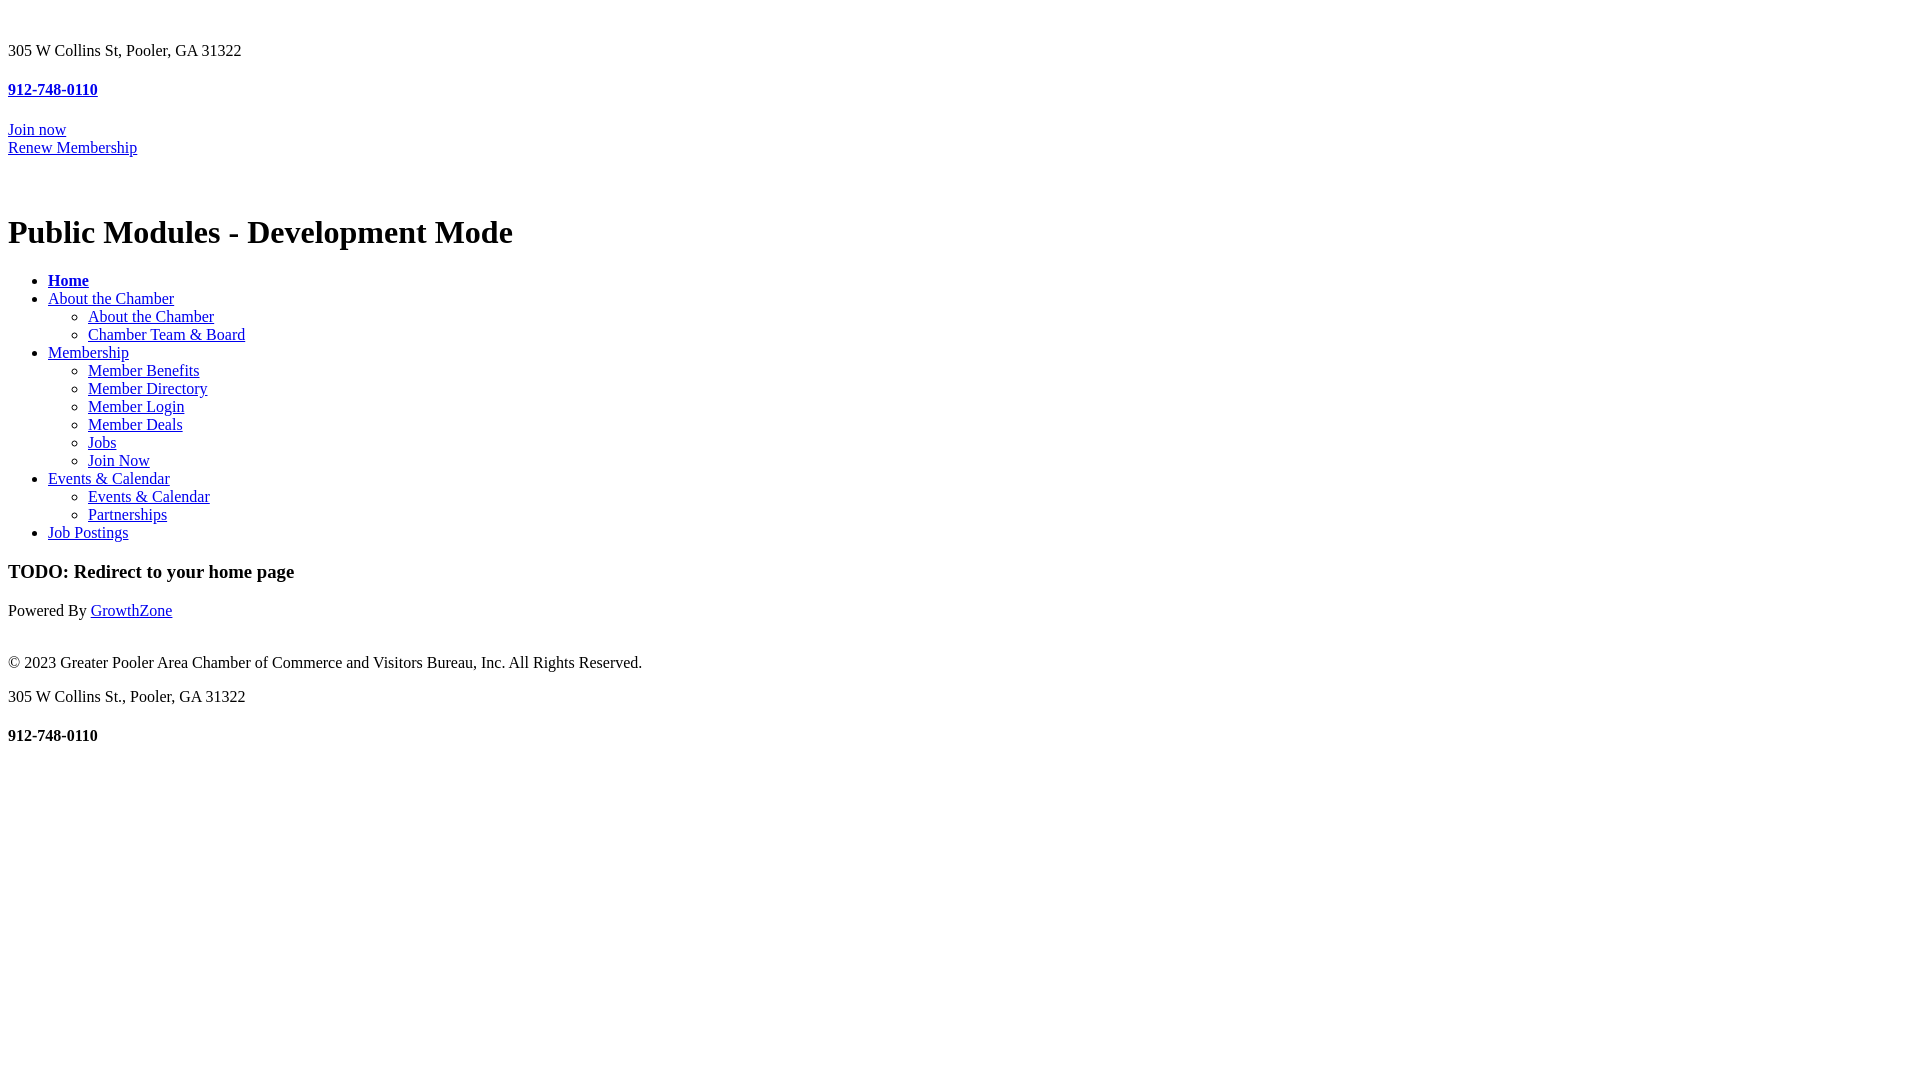 This screenshot has height=1080, width=1920. Describe the element at coordinates (88, 352) in the screenshot. I see `Membership` at that location.